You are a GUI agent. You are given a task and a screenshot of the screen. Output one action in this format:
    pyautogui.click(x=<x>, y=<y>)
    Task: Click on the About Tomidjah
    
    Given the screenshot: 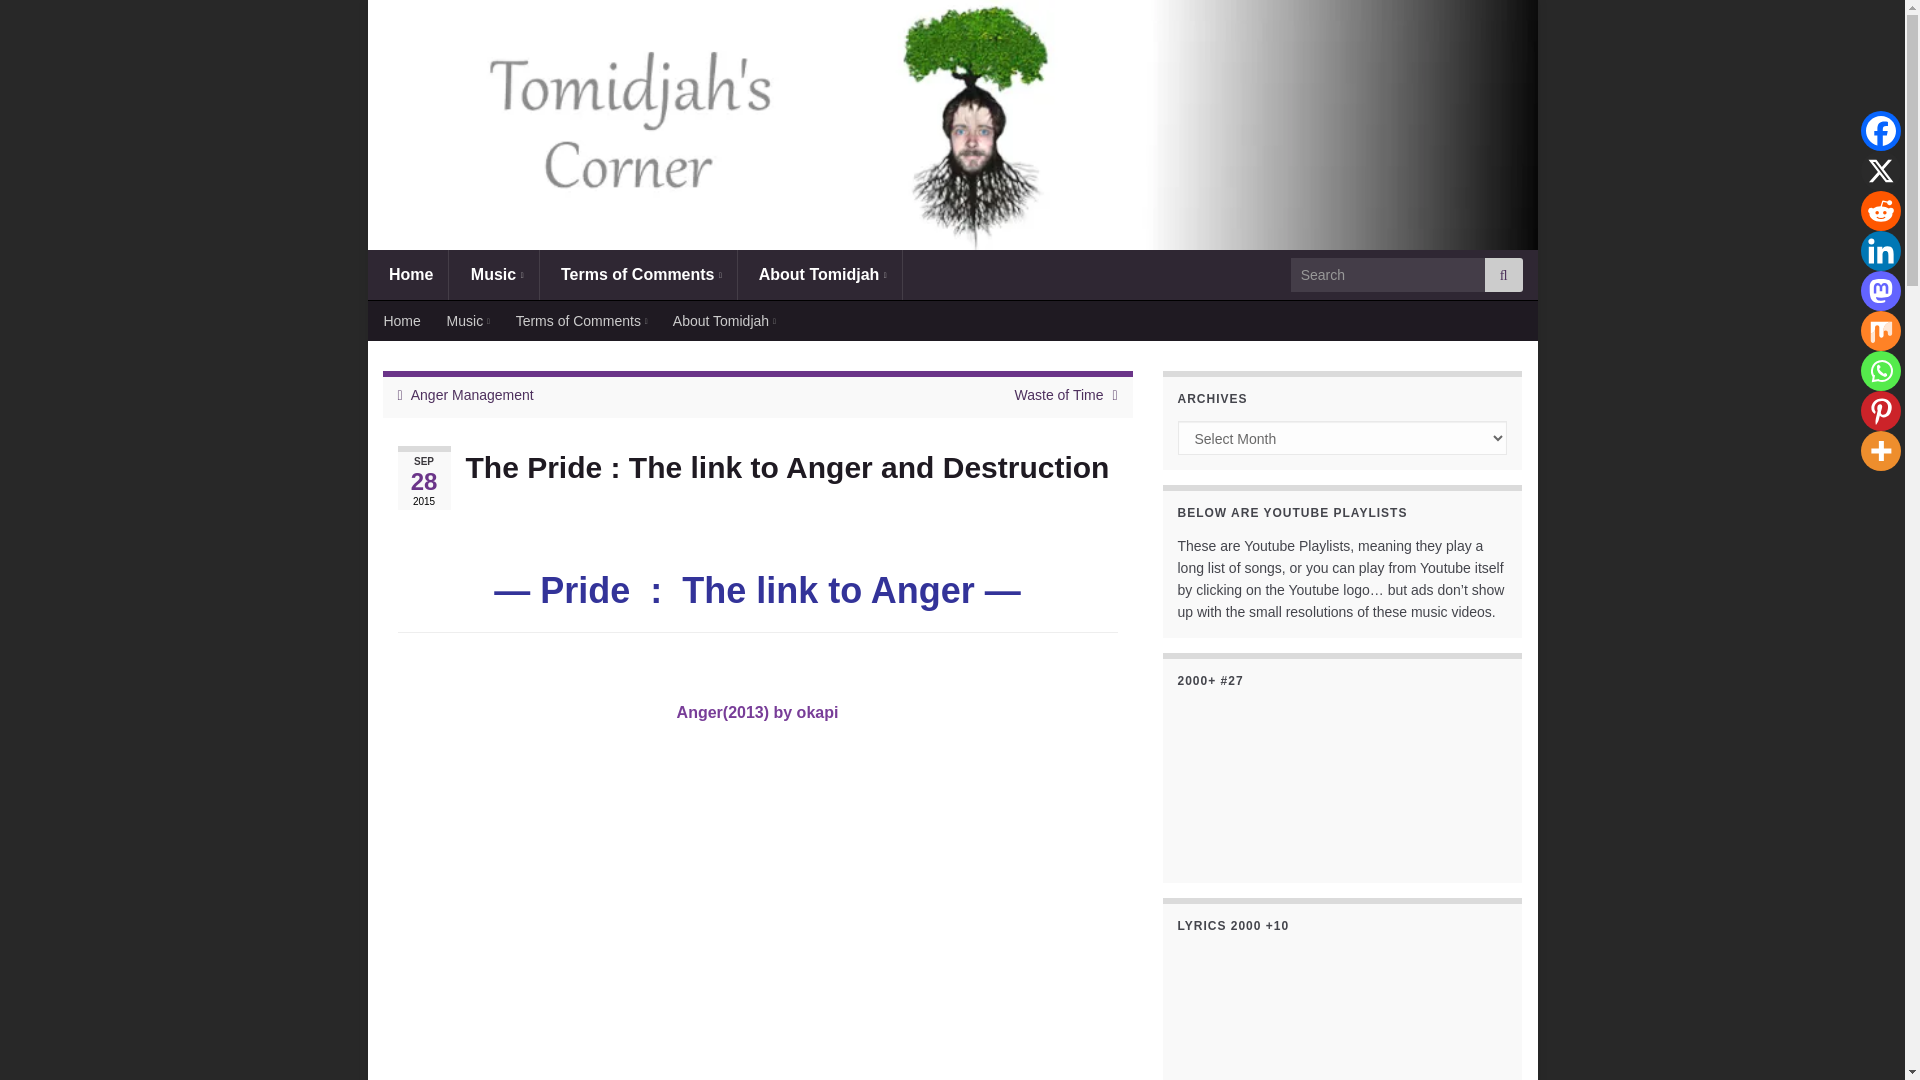 What is the action you would take?
    pyautogui.click(x=820, y=274)
    